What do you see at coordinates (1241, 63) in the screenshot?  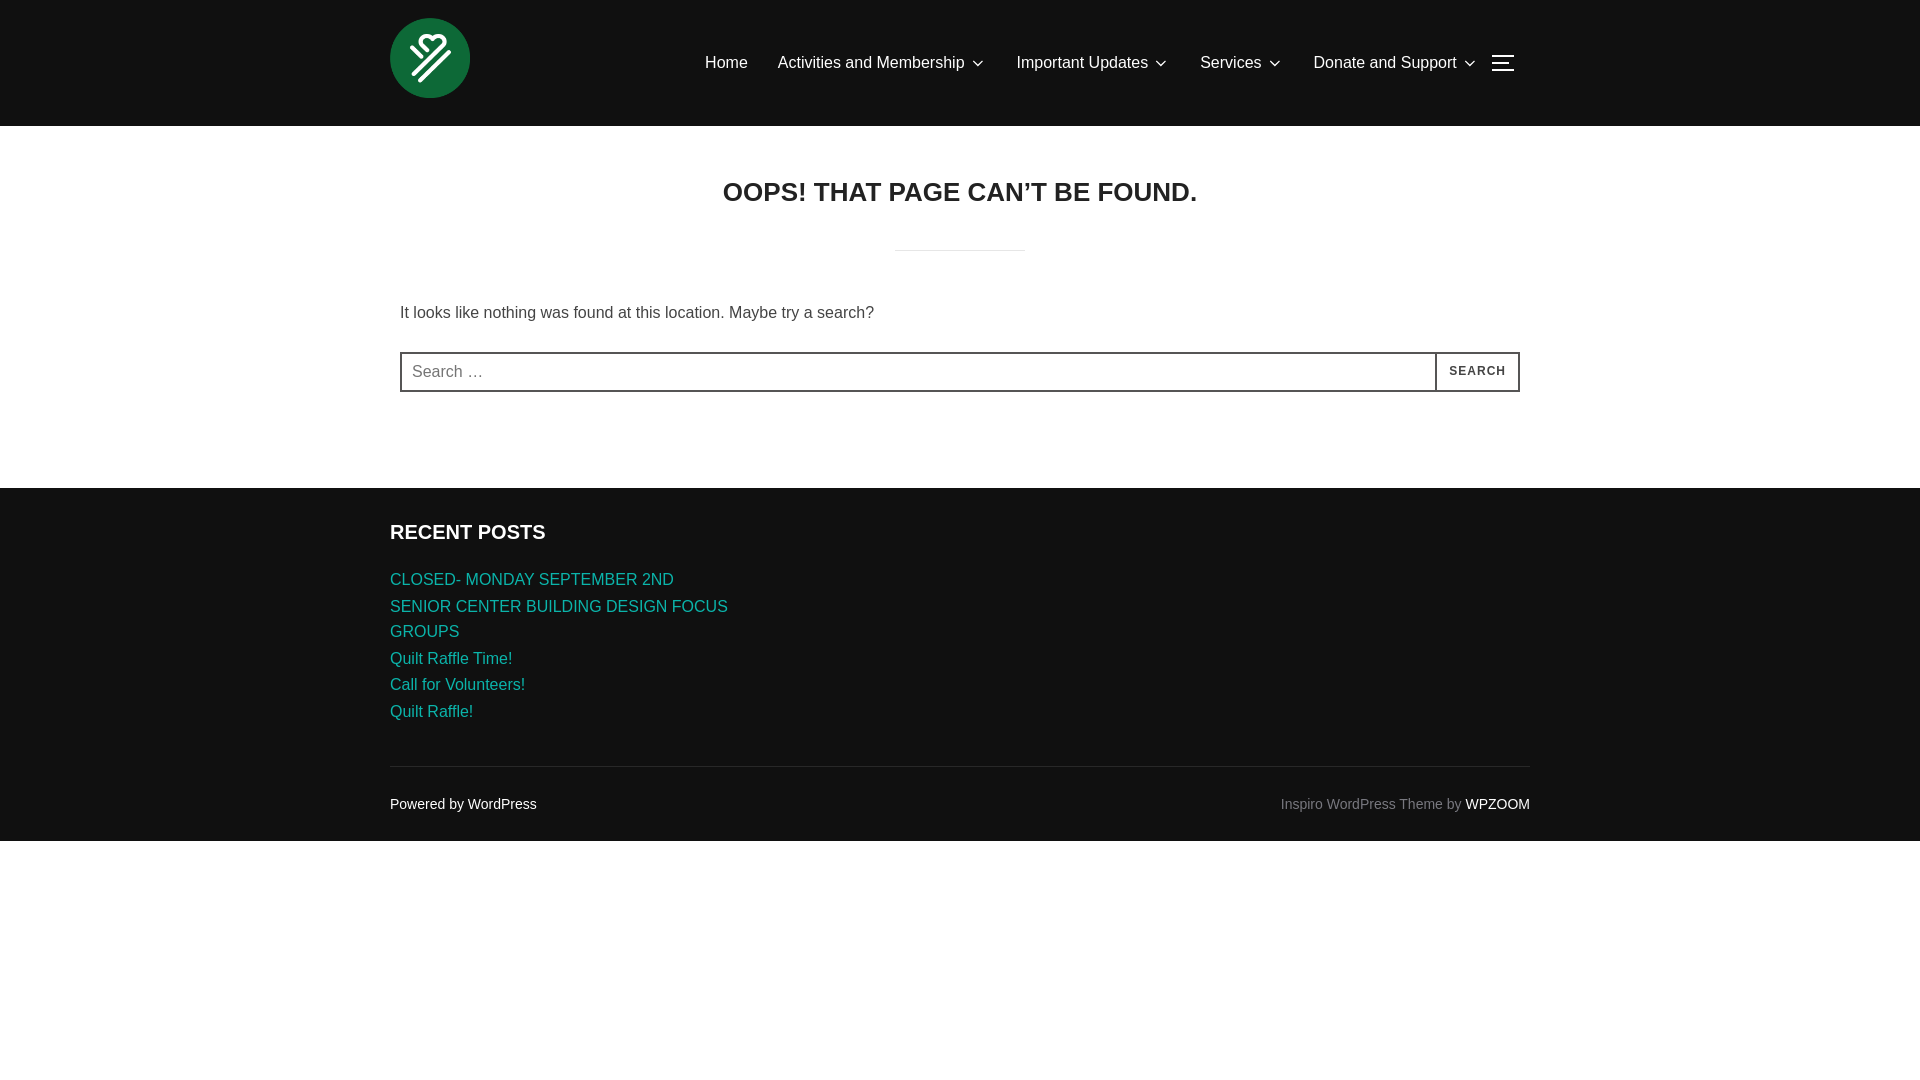 I see `Services` at bounding box center [1241, 63].